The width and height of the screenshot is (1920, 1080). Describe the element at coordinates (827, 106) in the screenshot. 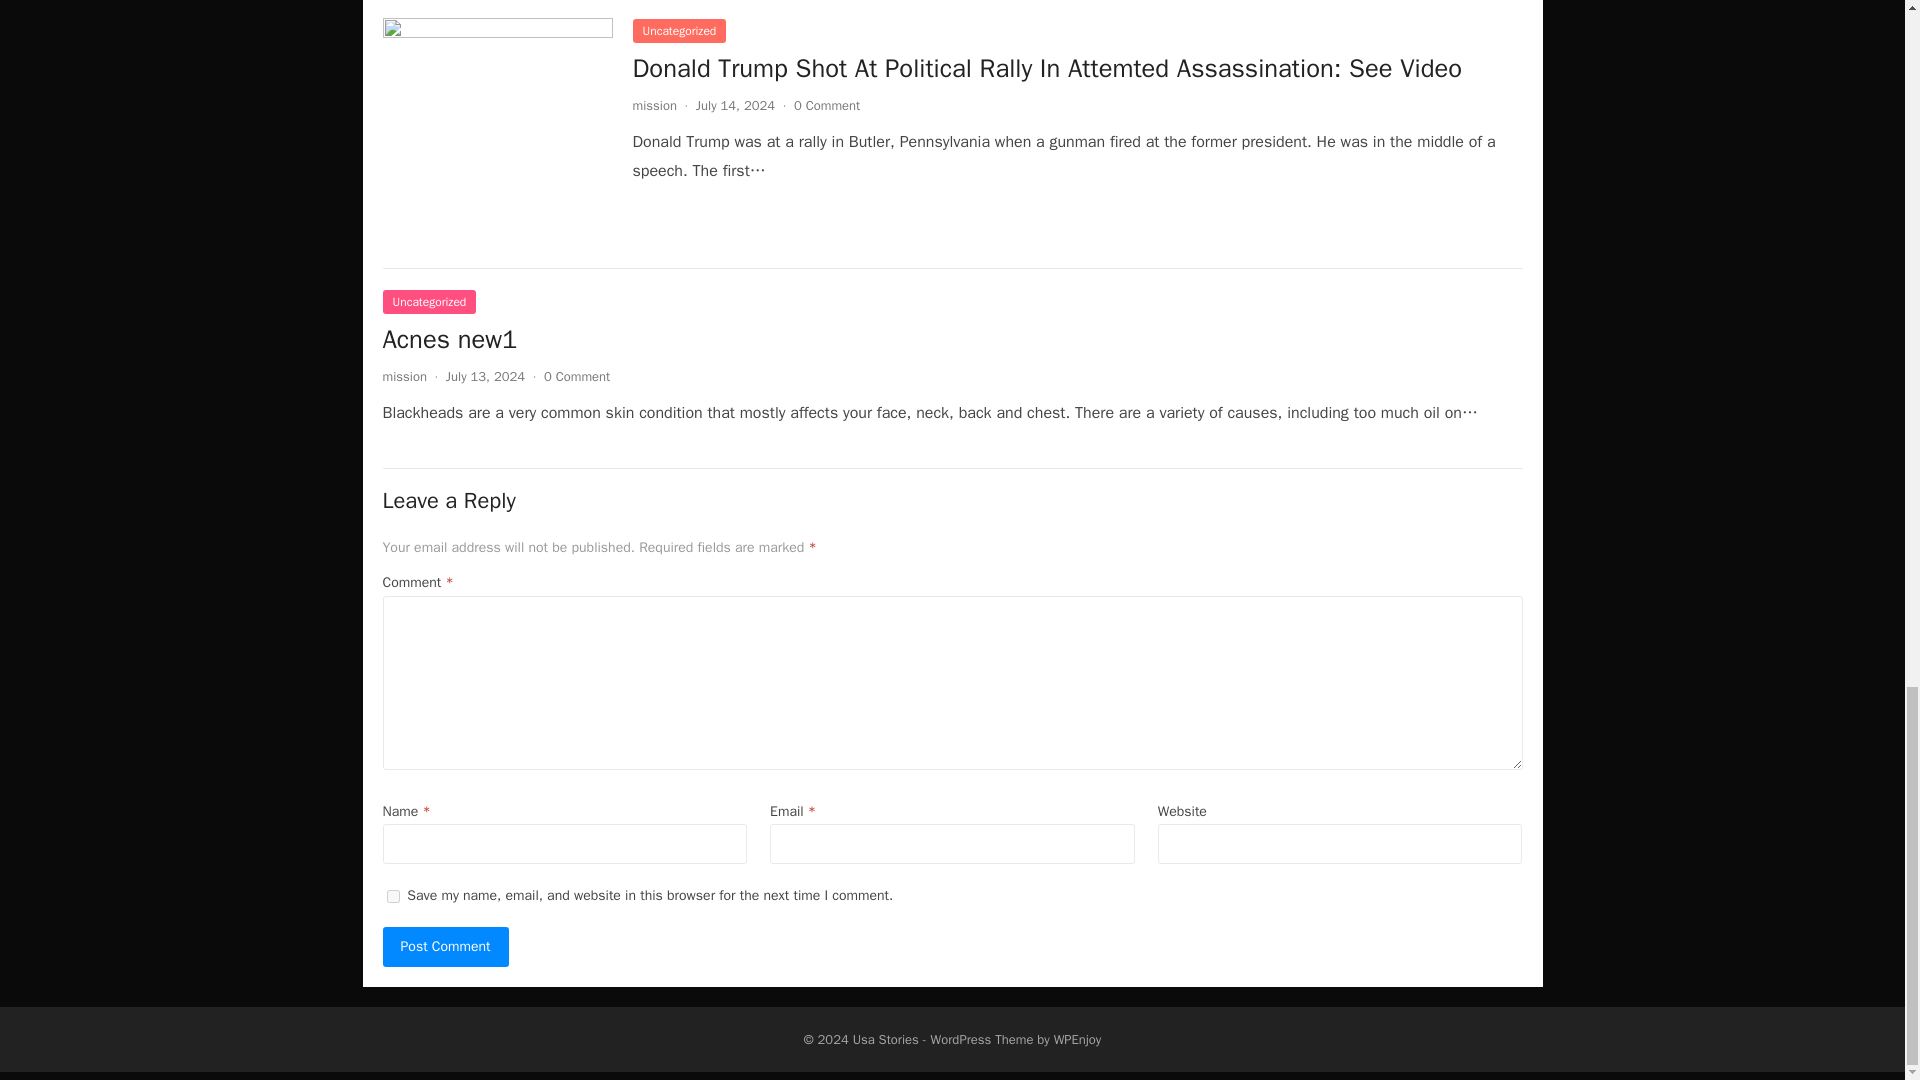

I see `0 Comment` at that location.